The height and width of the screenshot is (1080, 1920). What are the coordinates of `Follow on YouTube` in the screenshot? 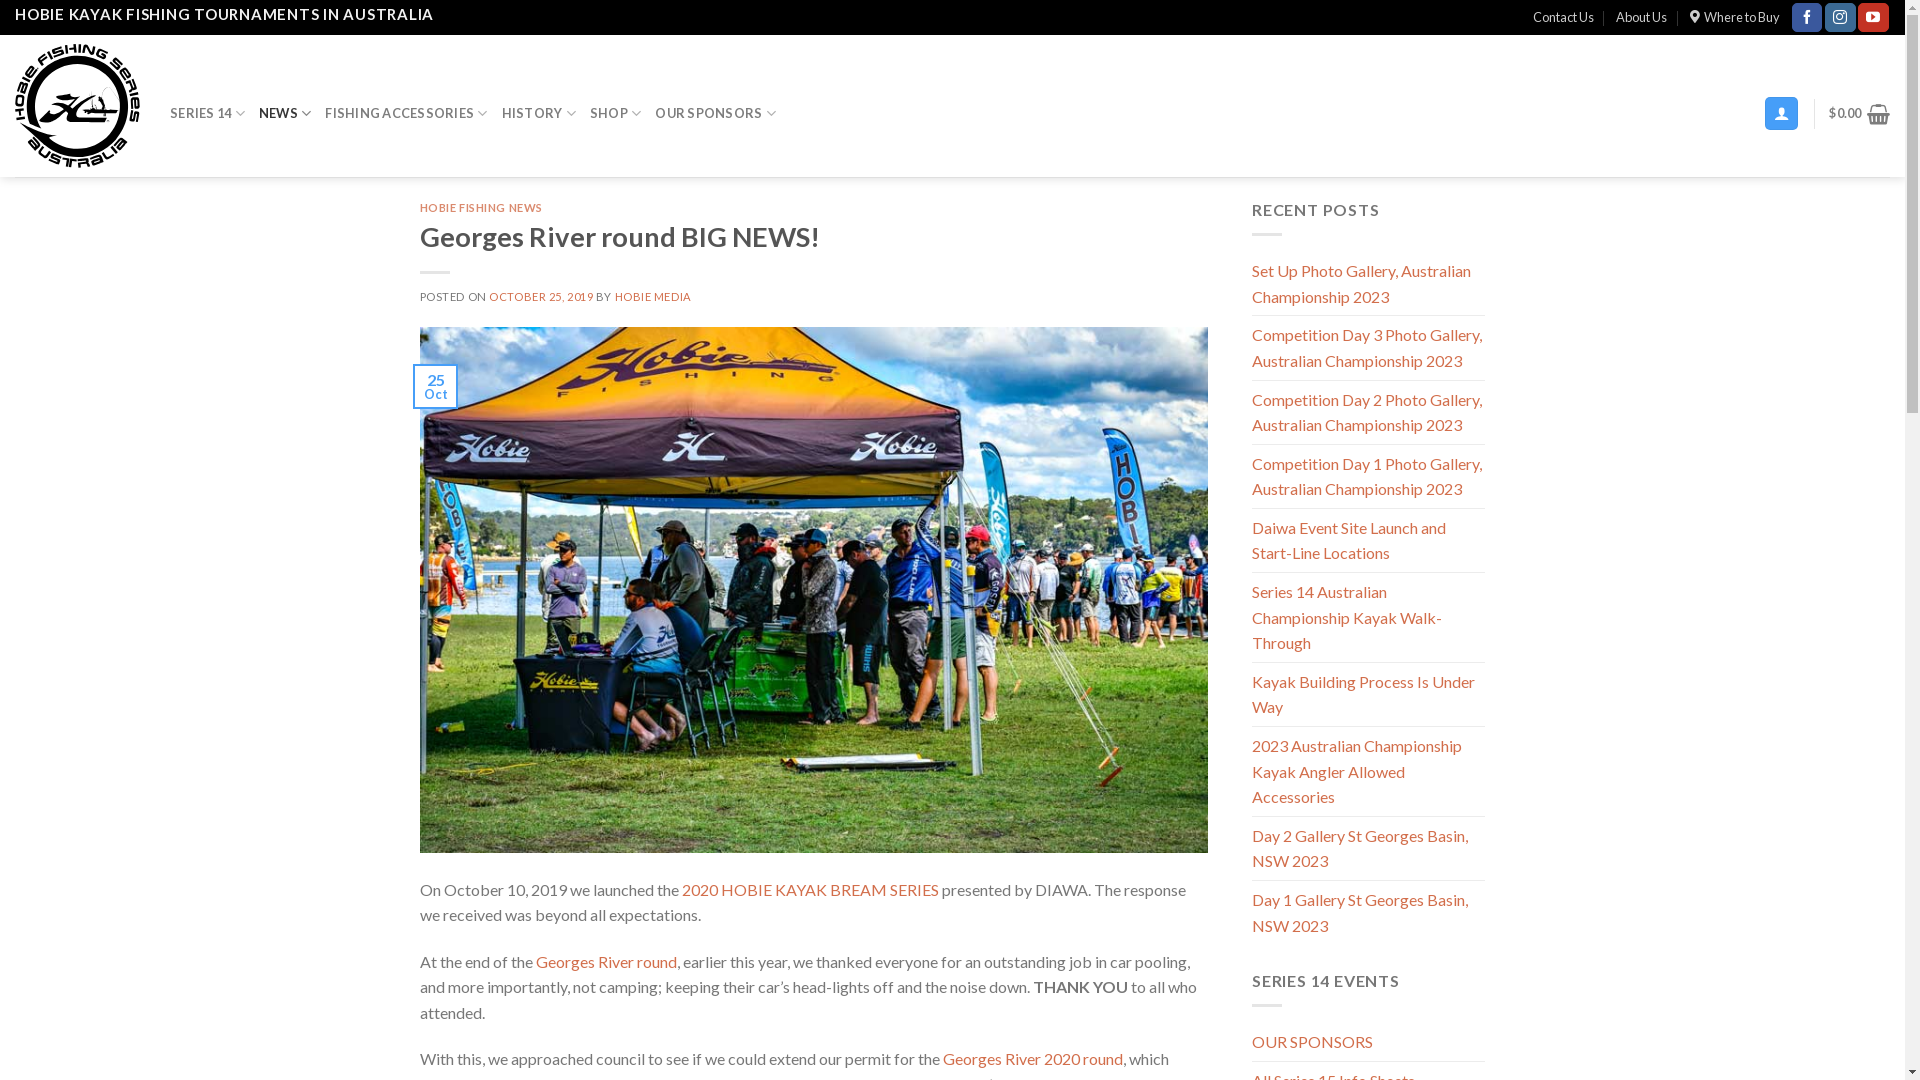 It's located at (1873, 18).